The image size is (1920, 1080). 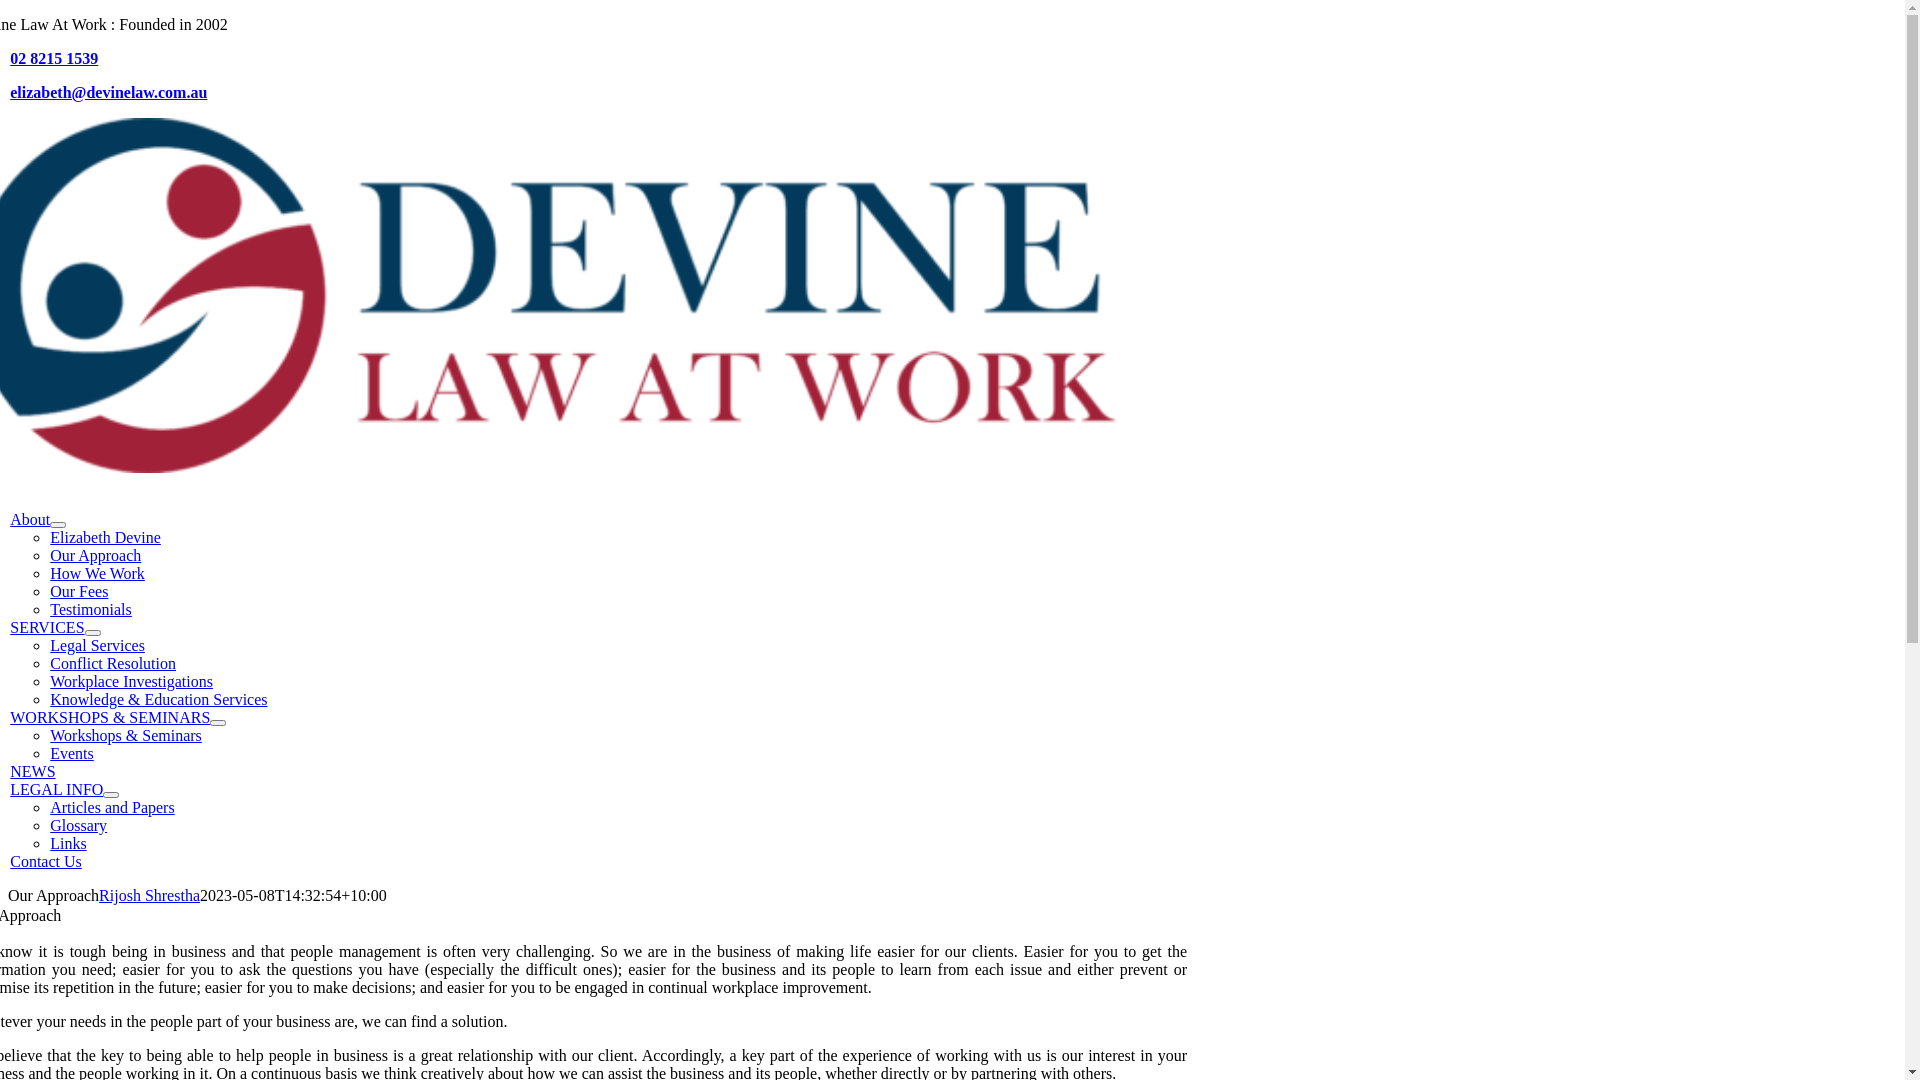 I want to click on Articles and Papers, so click(x=112, y=808).